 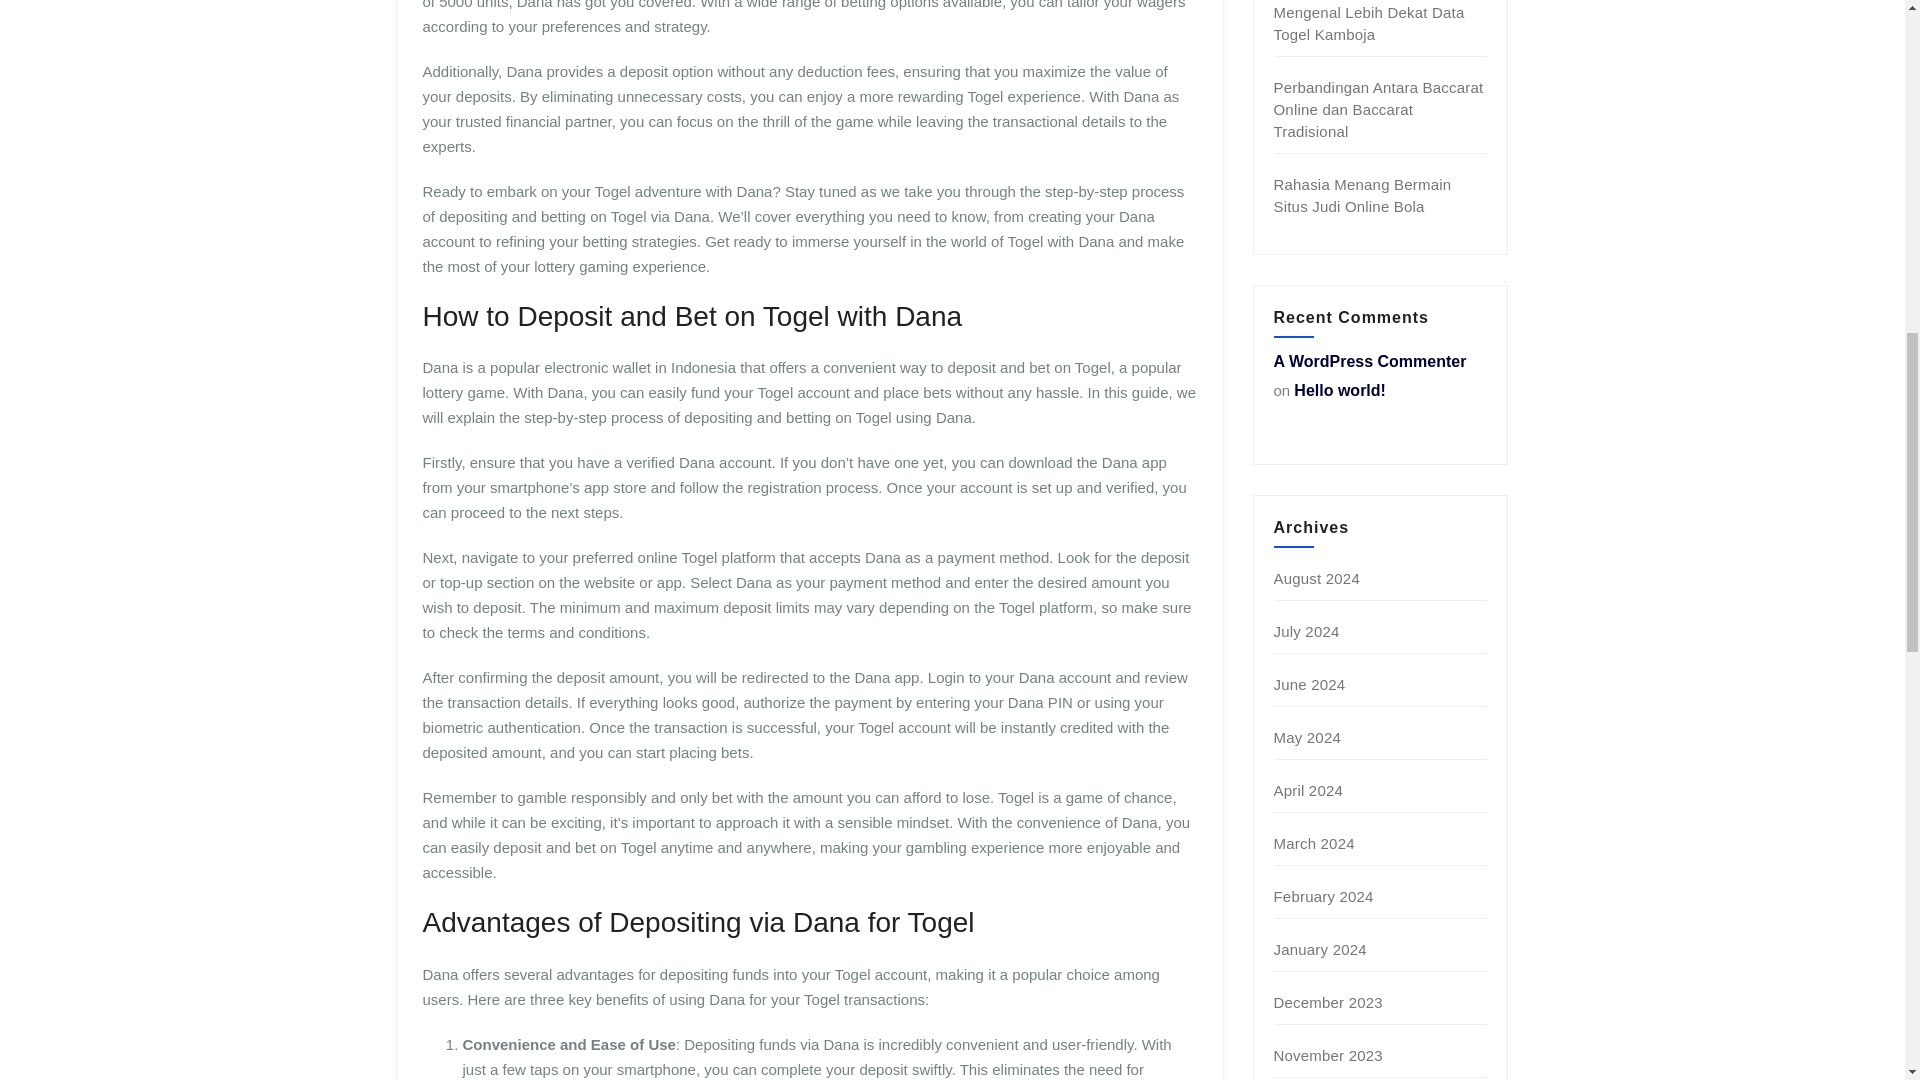 What do you see at coordinates (1316, 578) in the screenshot?
I see `August 2024` at bounding box center [1316, 578].